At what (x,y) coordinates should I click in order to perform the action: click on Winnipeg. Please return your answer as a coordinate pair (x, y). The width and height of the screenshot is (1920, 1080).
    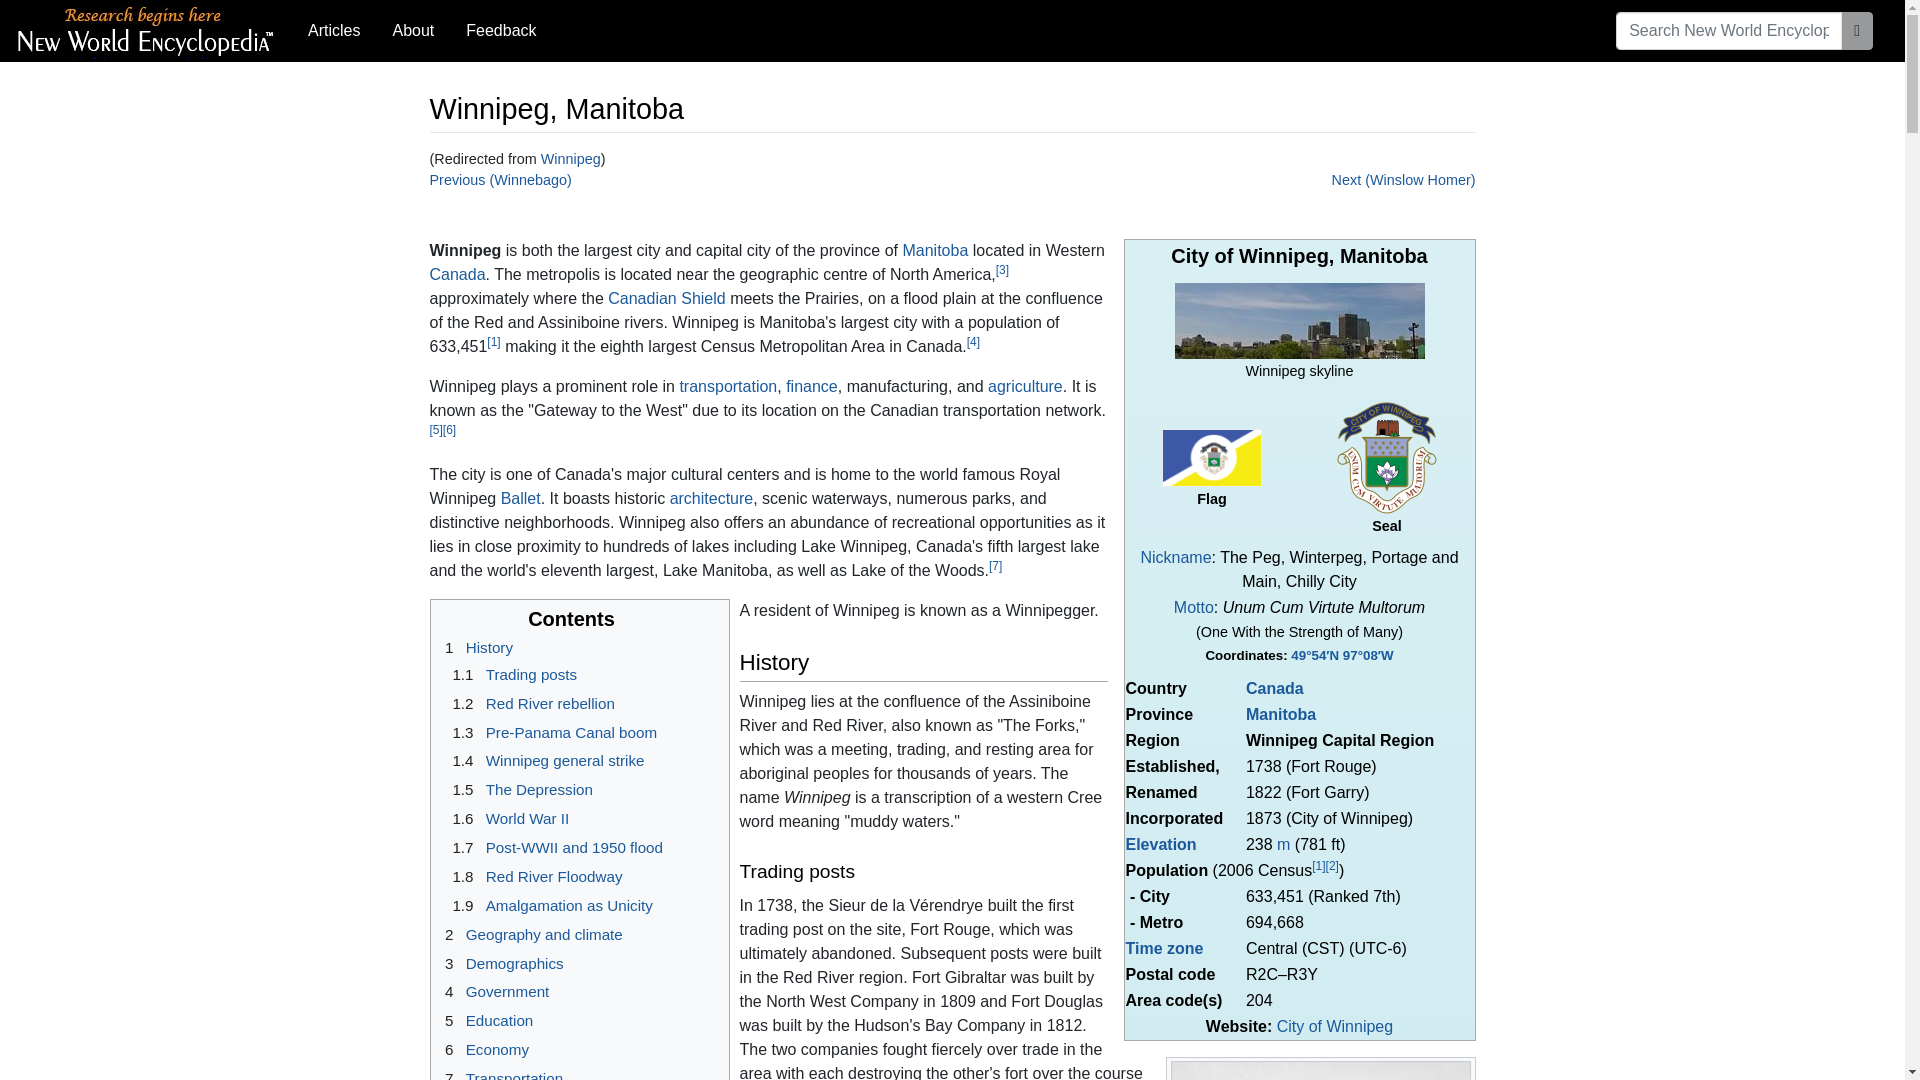
    Looking at the image, I should click on (570, 159).